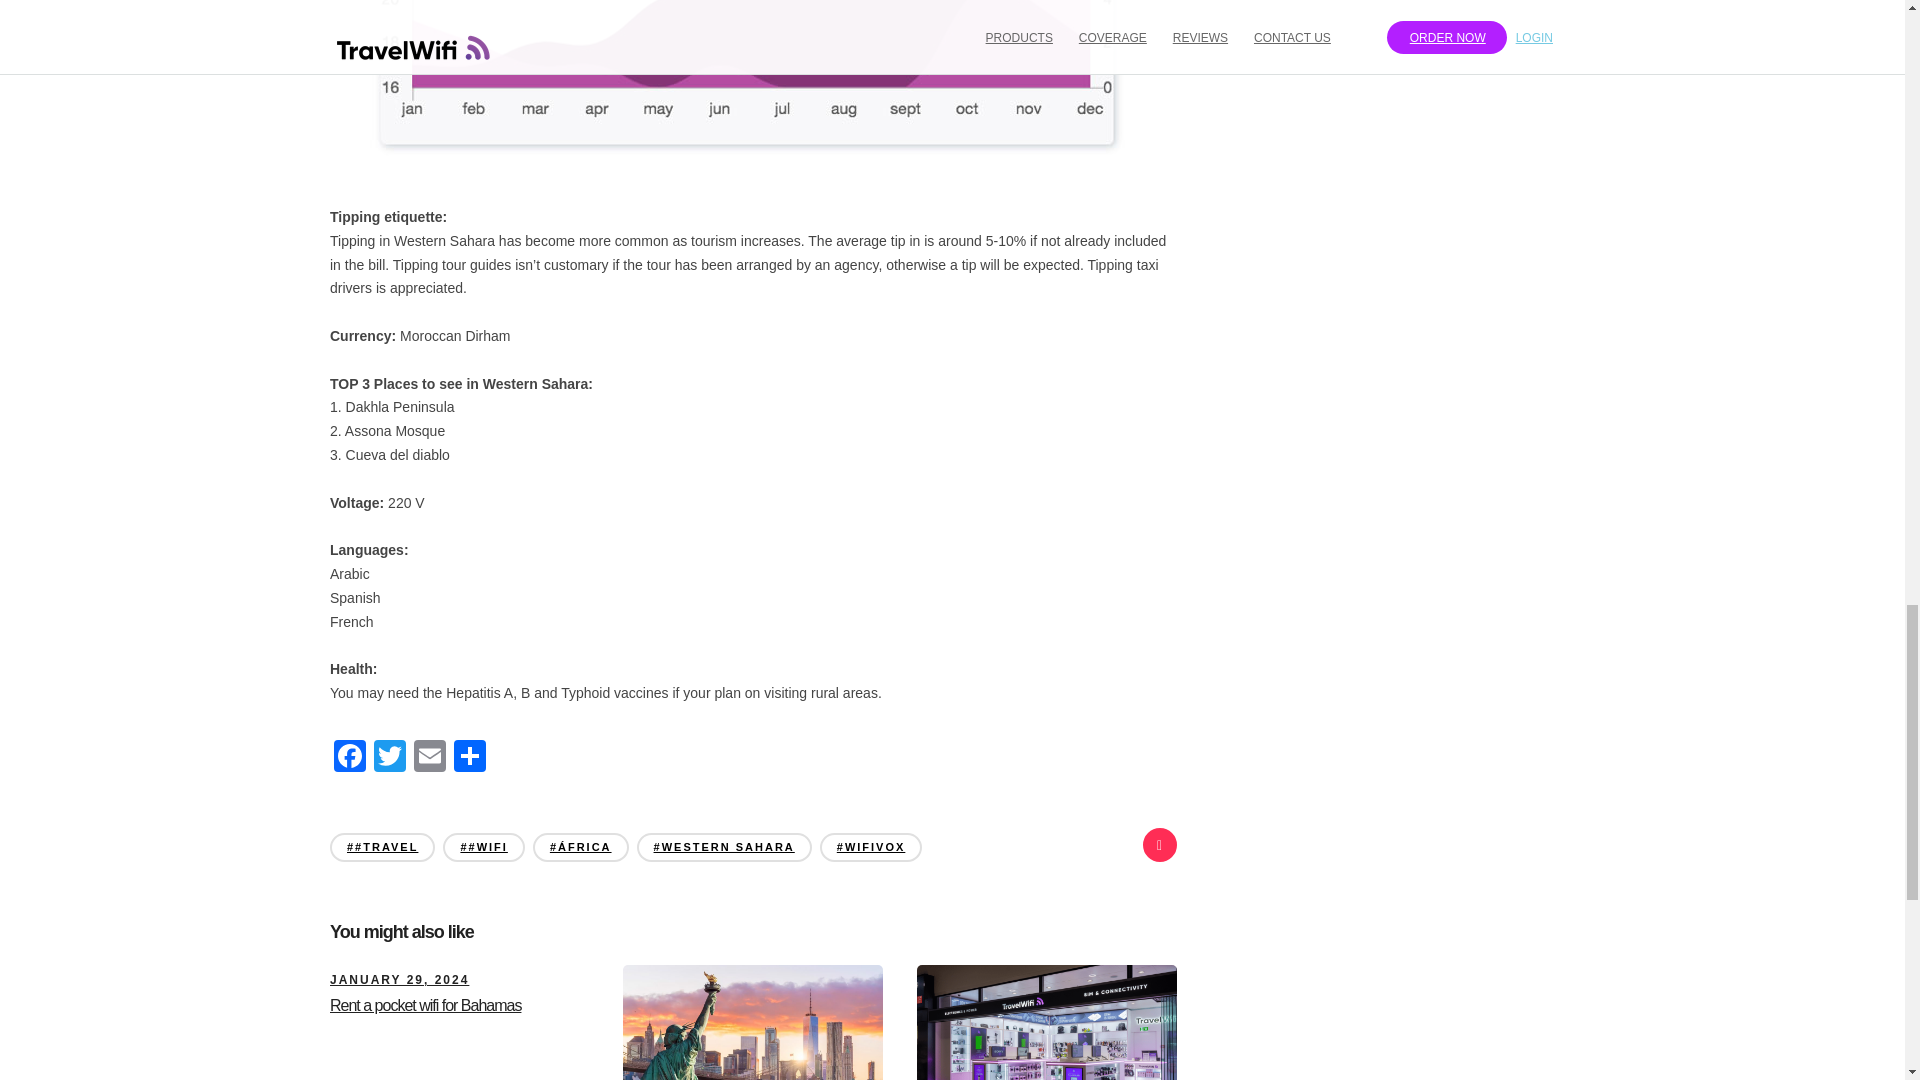 The image size is (1920, 1080). What do you see at coordinates (399, 980) in the screenshot?
I see `JANUARY 29, 2024` at bounding box center [399, 980].